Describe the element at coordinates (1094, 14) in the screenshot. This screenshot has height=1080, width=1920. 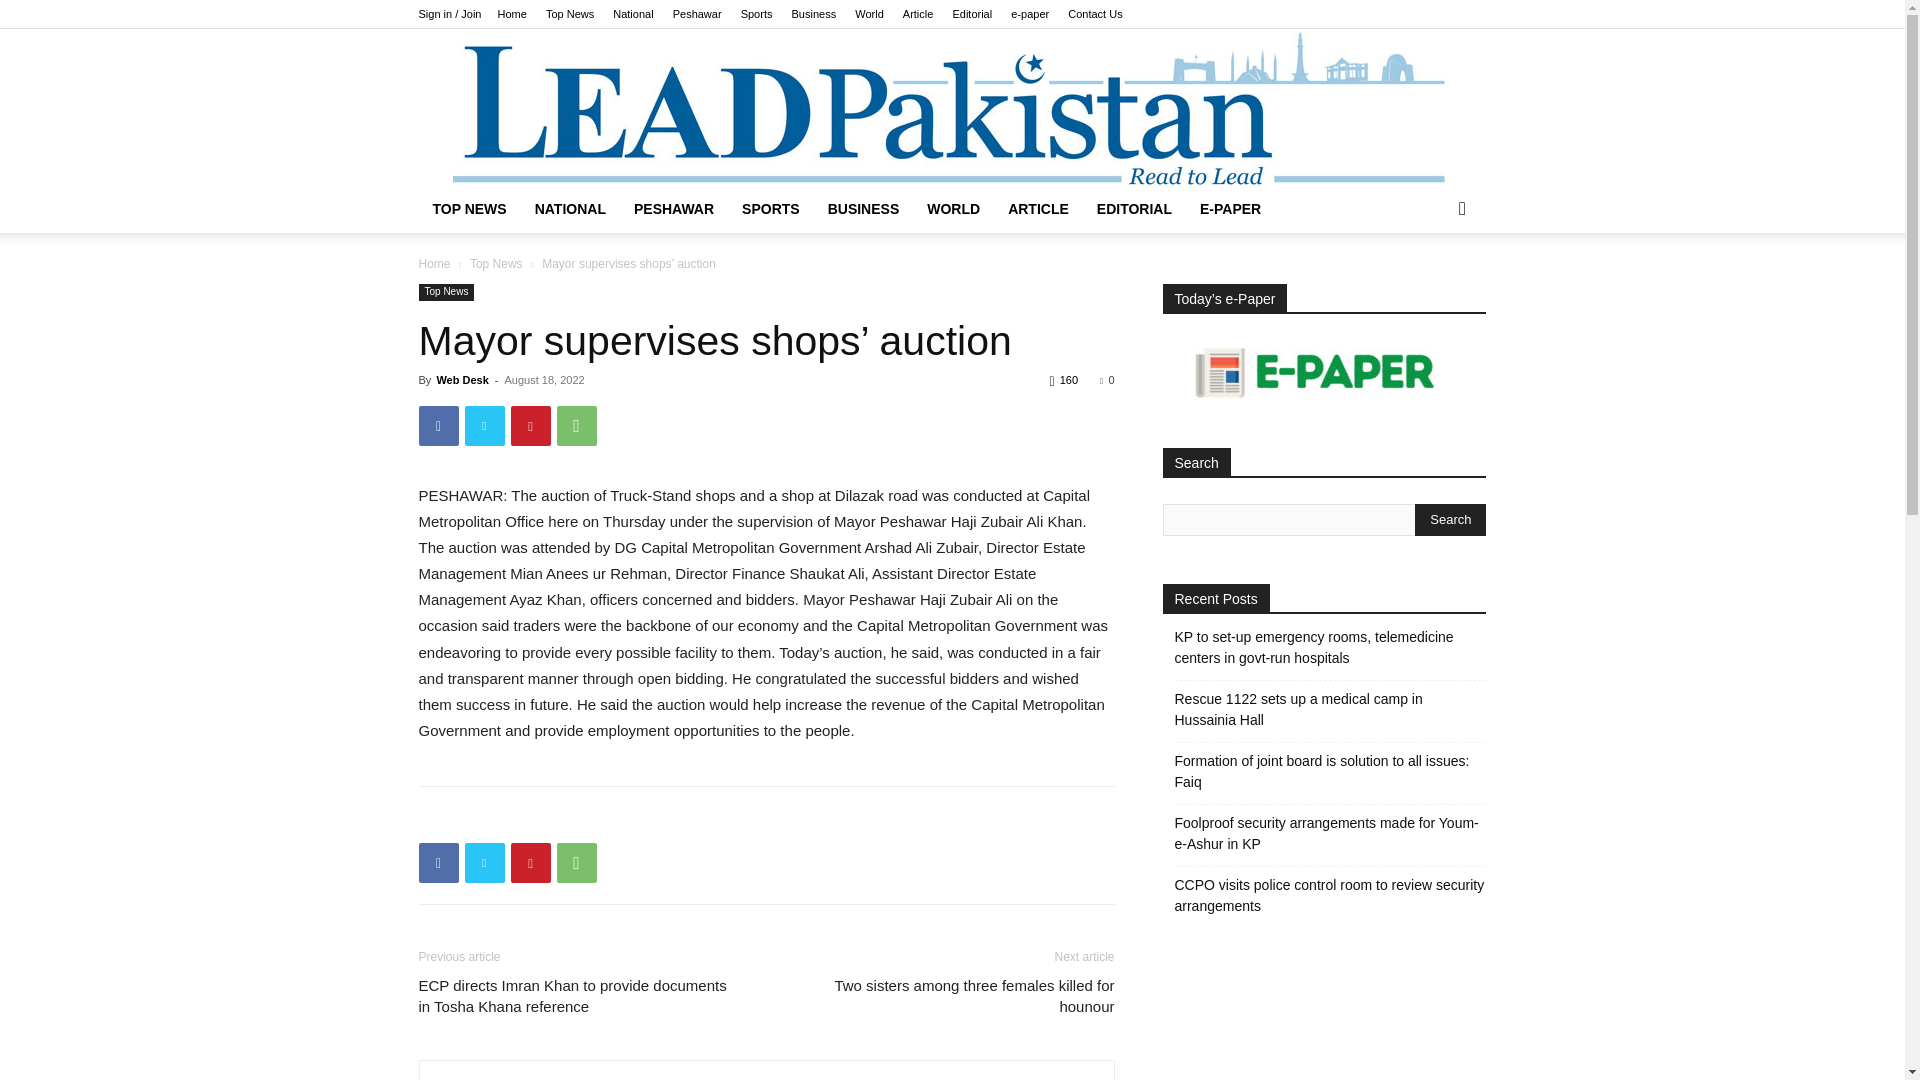
I see `Contact Us` at that location.